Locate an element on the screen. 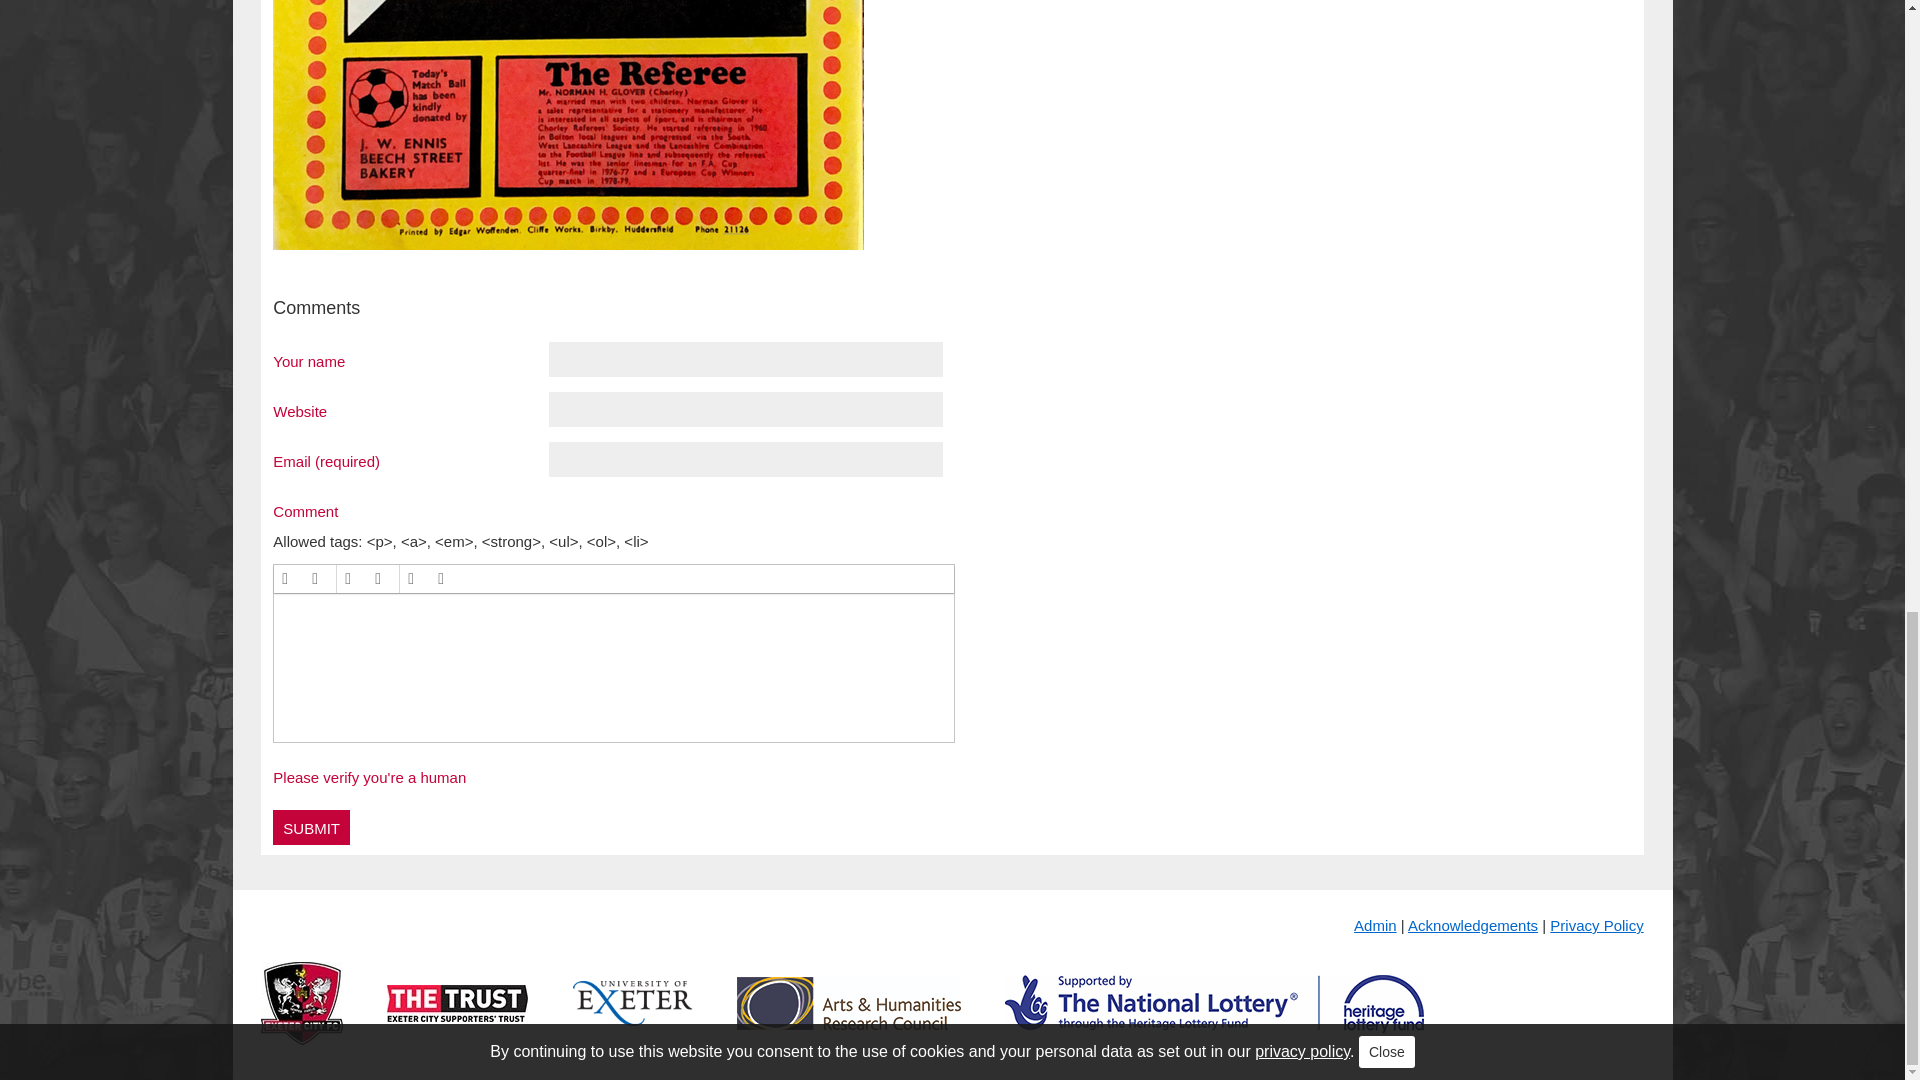 Image resolution: width=1920 pixels, height=1080 pixels. University of Exeter is located at coordinates (632, 1019).